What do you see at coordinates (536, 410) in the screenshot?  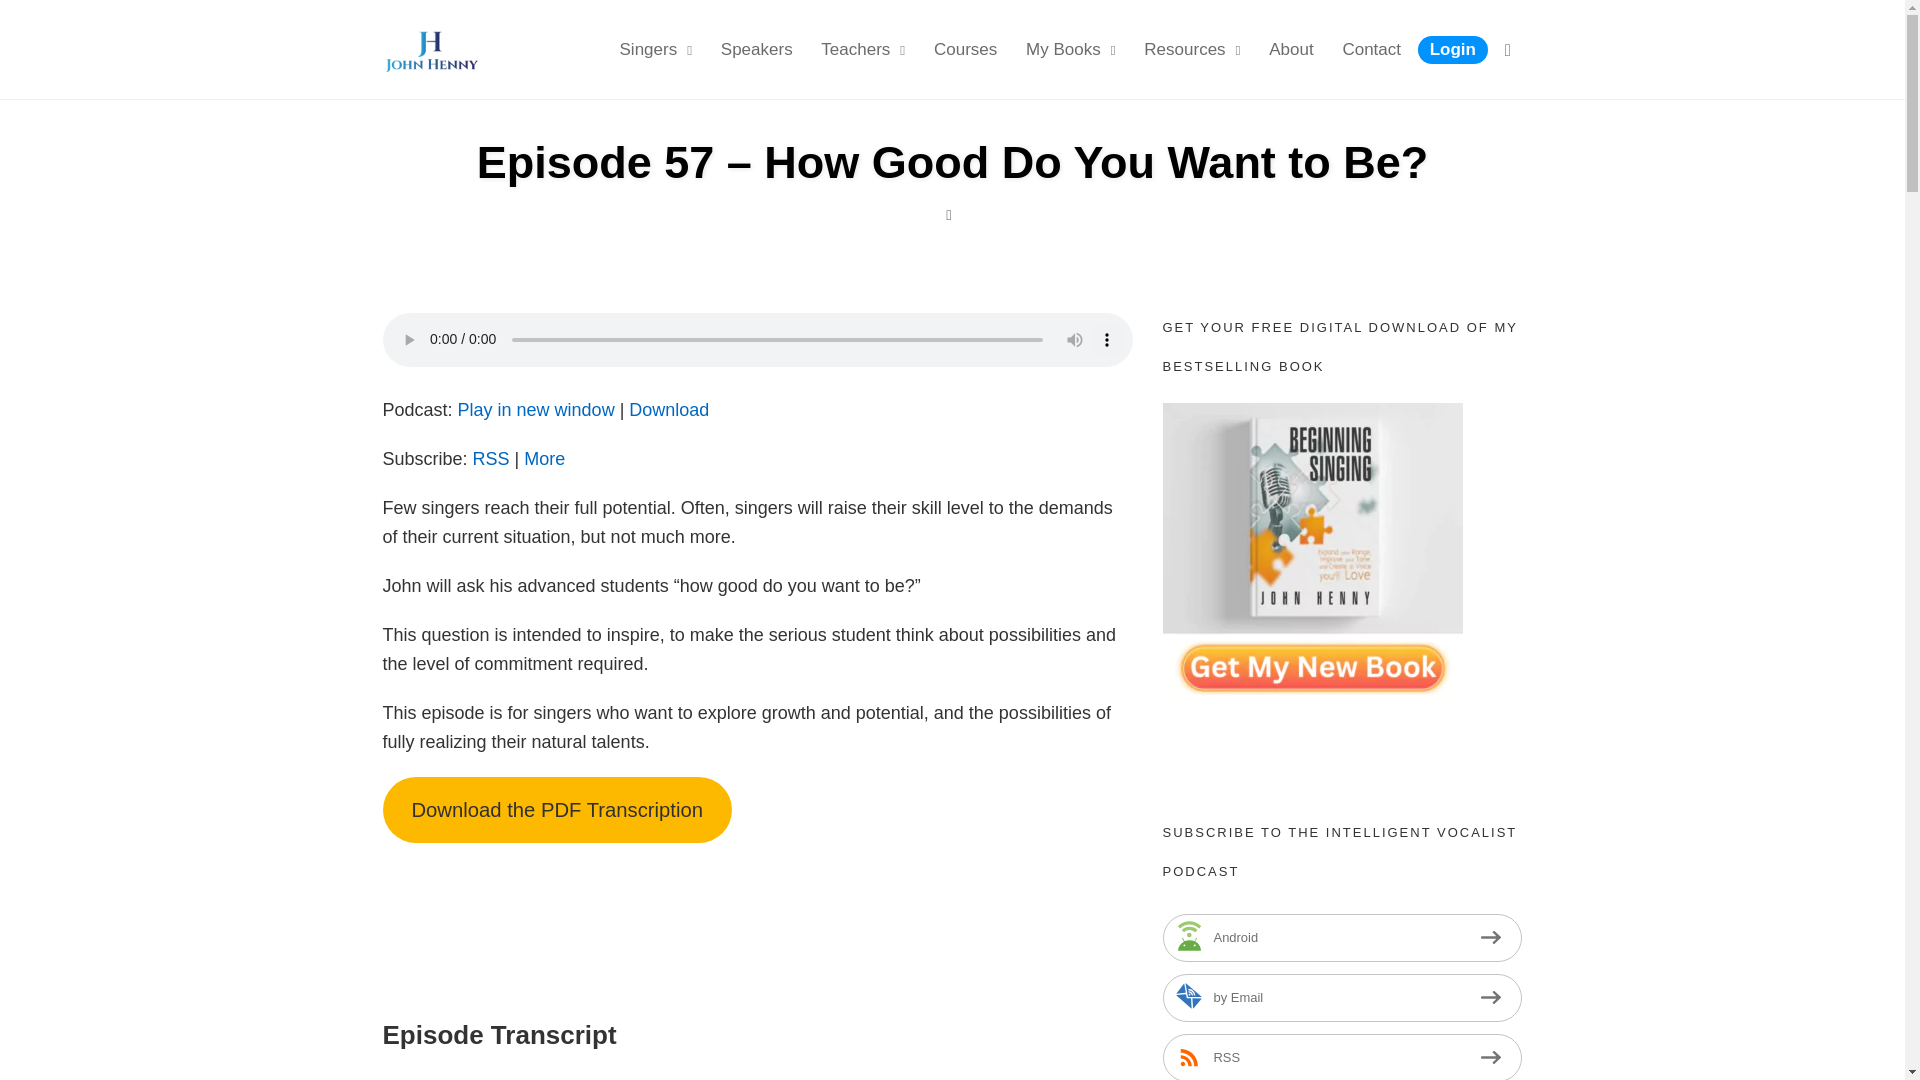 I see `Play in new window` at bounding box center [536, 410].